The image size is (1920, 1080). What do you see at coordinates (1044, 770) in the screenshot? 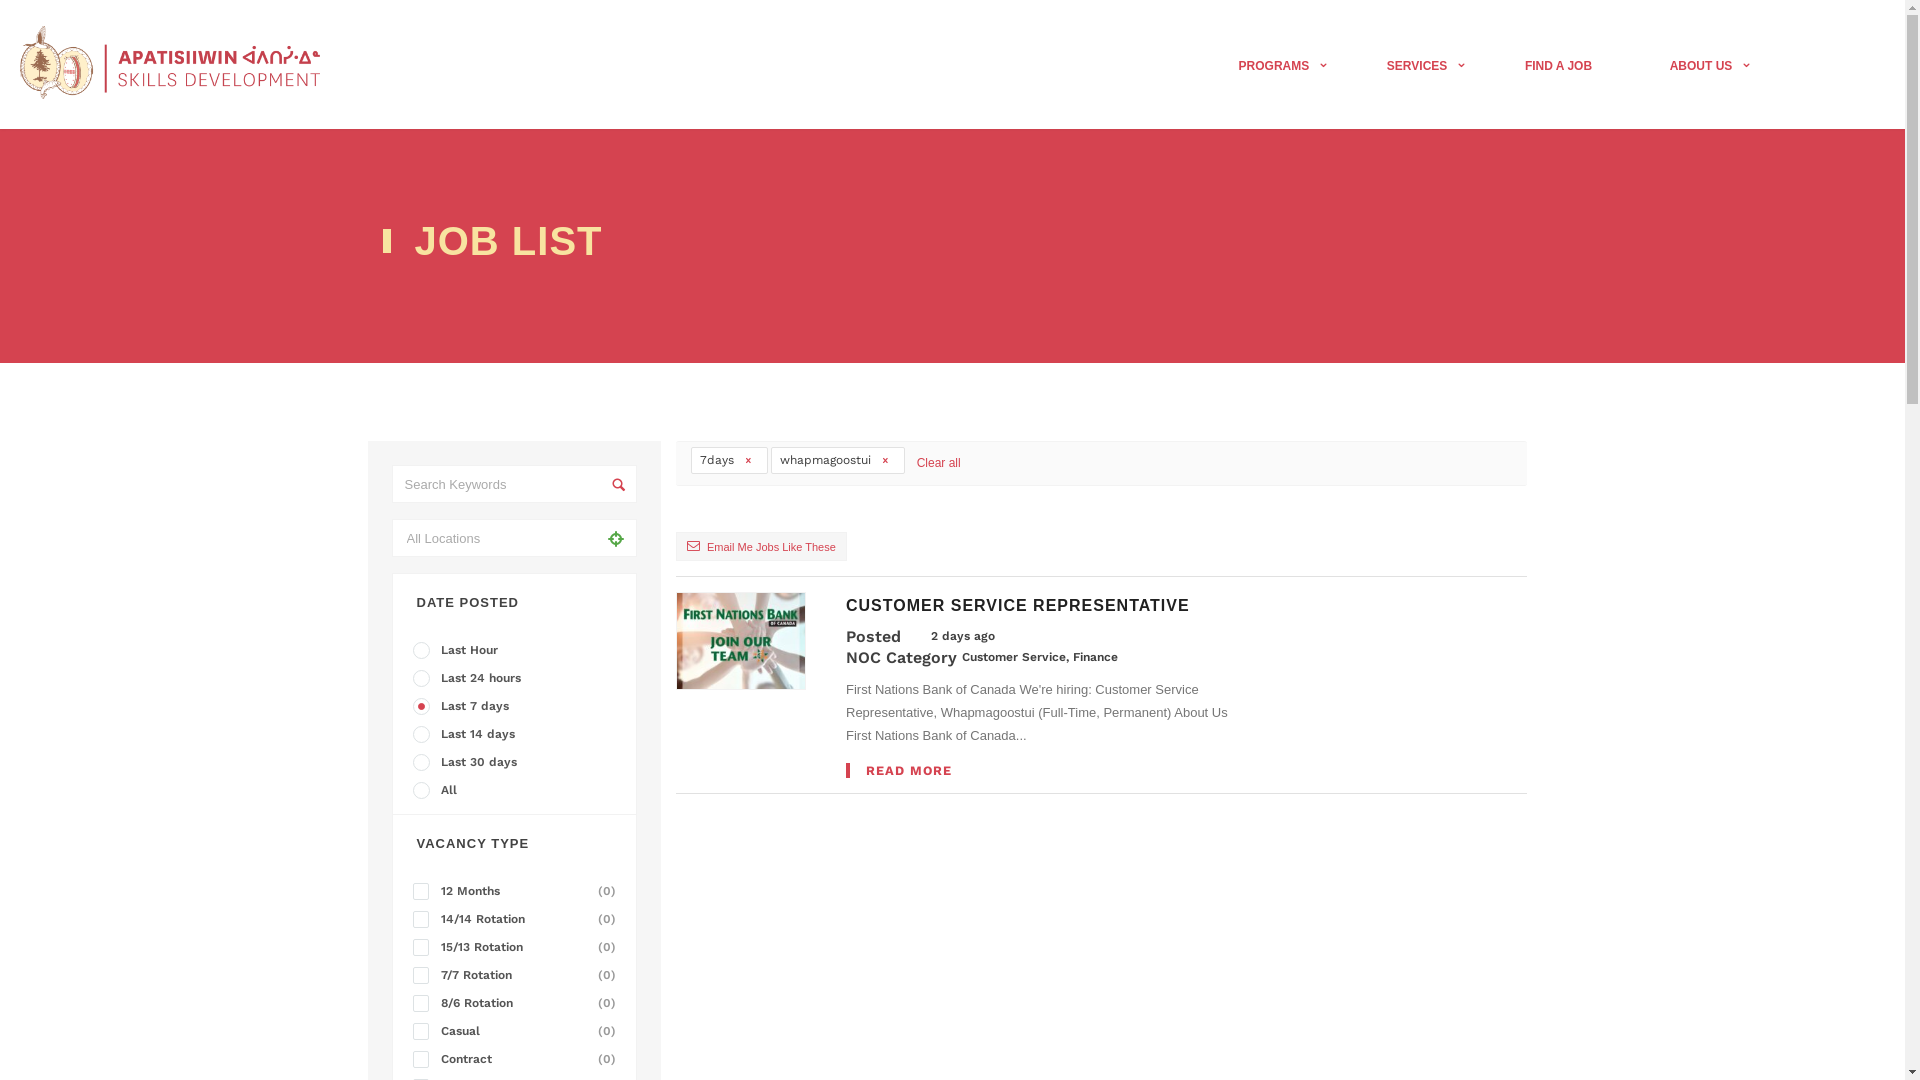
I see `READ MORE` at bounding box center [1044, 770].